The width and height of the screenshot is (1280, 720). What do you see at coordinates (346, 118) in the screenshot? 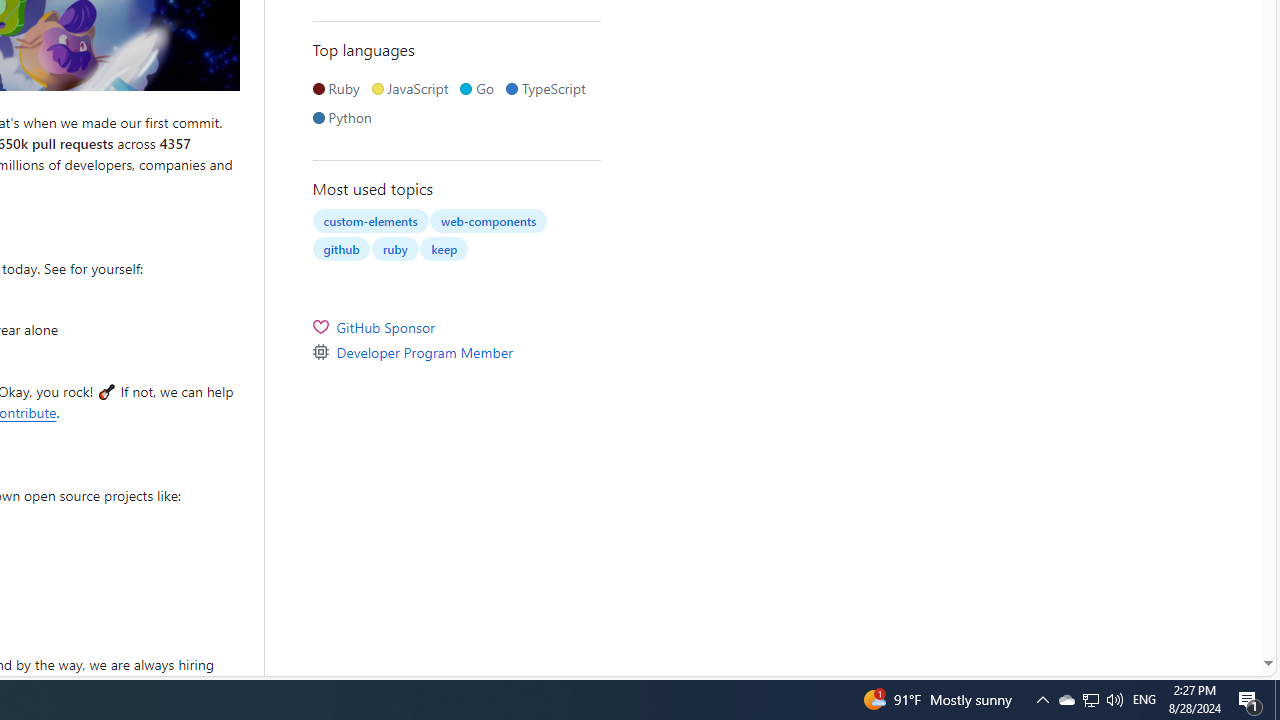
I see `Python` at bounding box center [346, 118].